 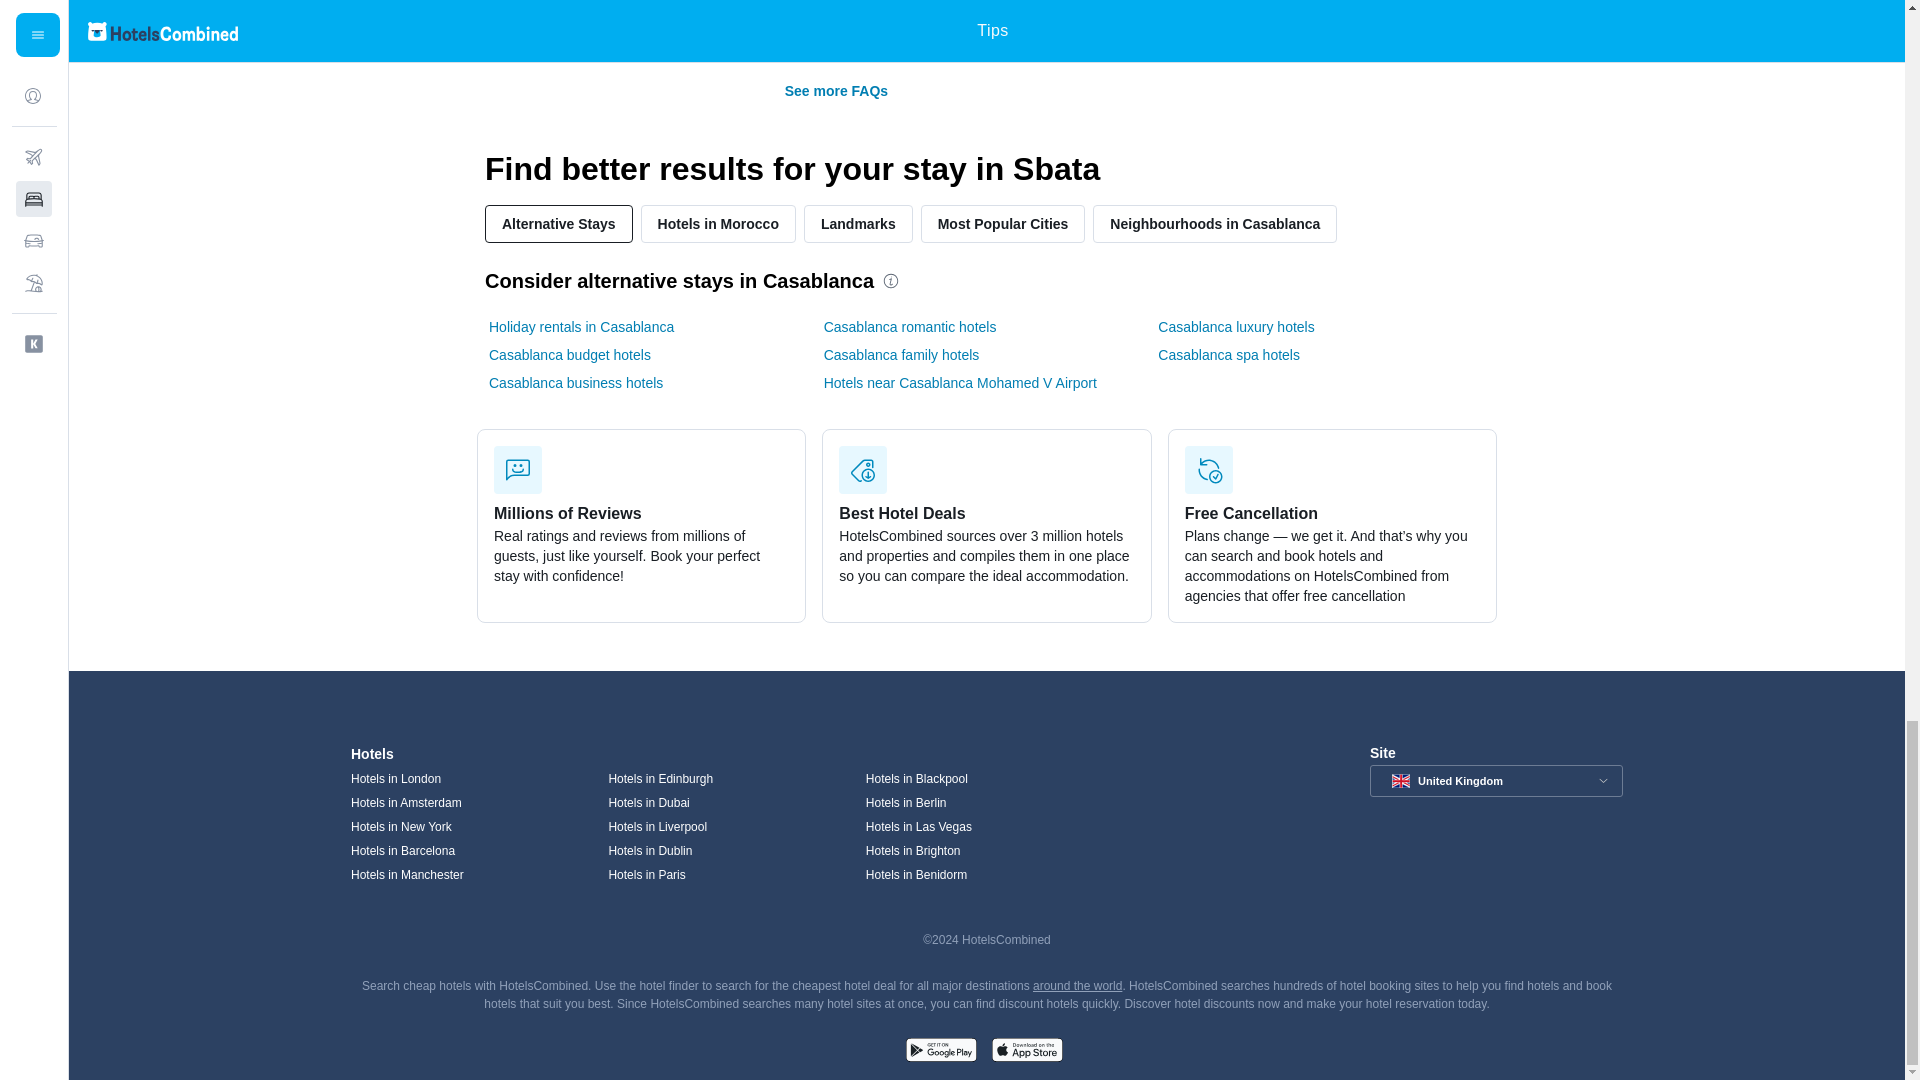 I want to click on Most Popular Cities, so click(x=1004, y=224).